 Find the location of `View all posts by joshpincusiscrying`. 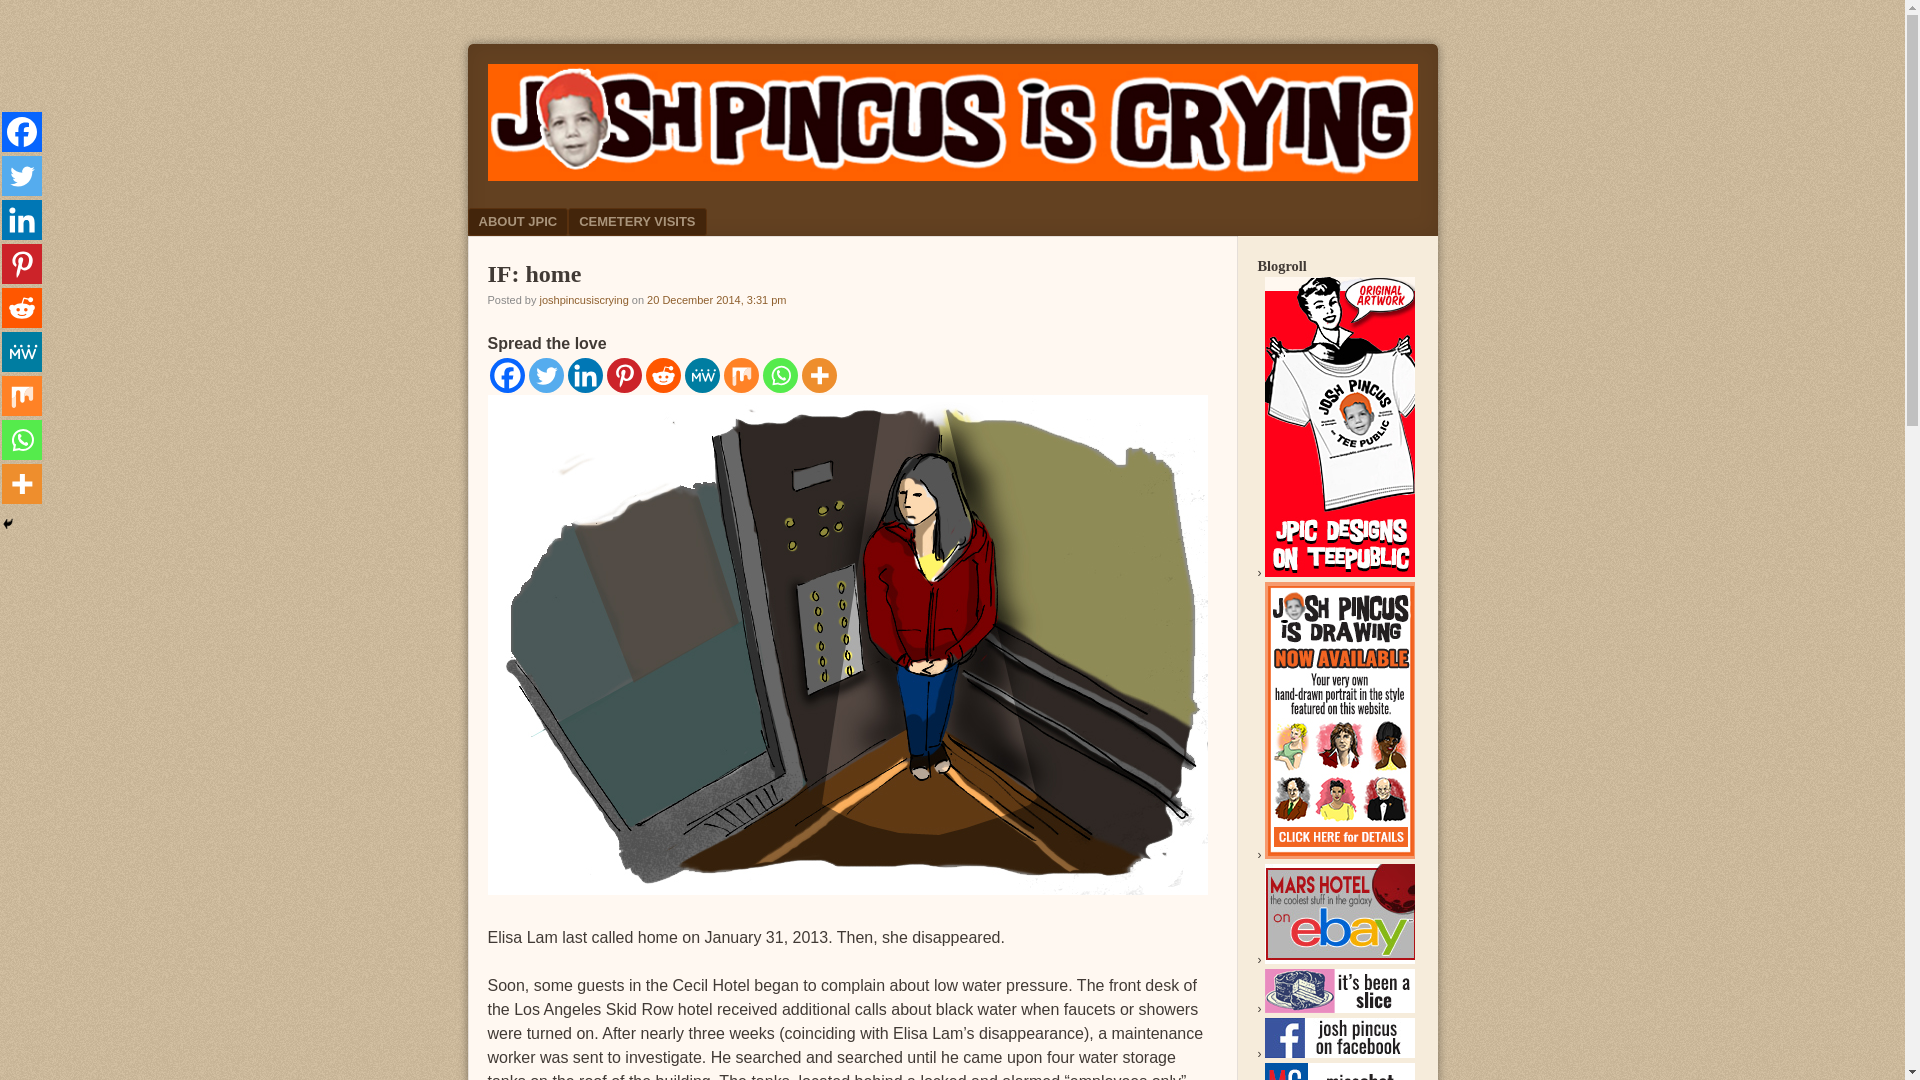

View all posts by joshpincusiscrying is located at coordinates (583, 299).